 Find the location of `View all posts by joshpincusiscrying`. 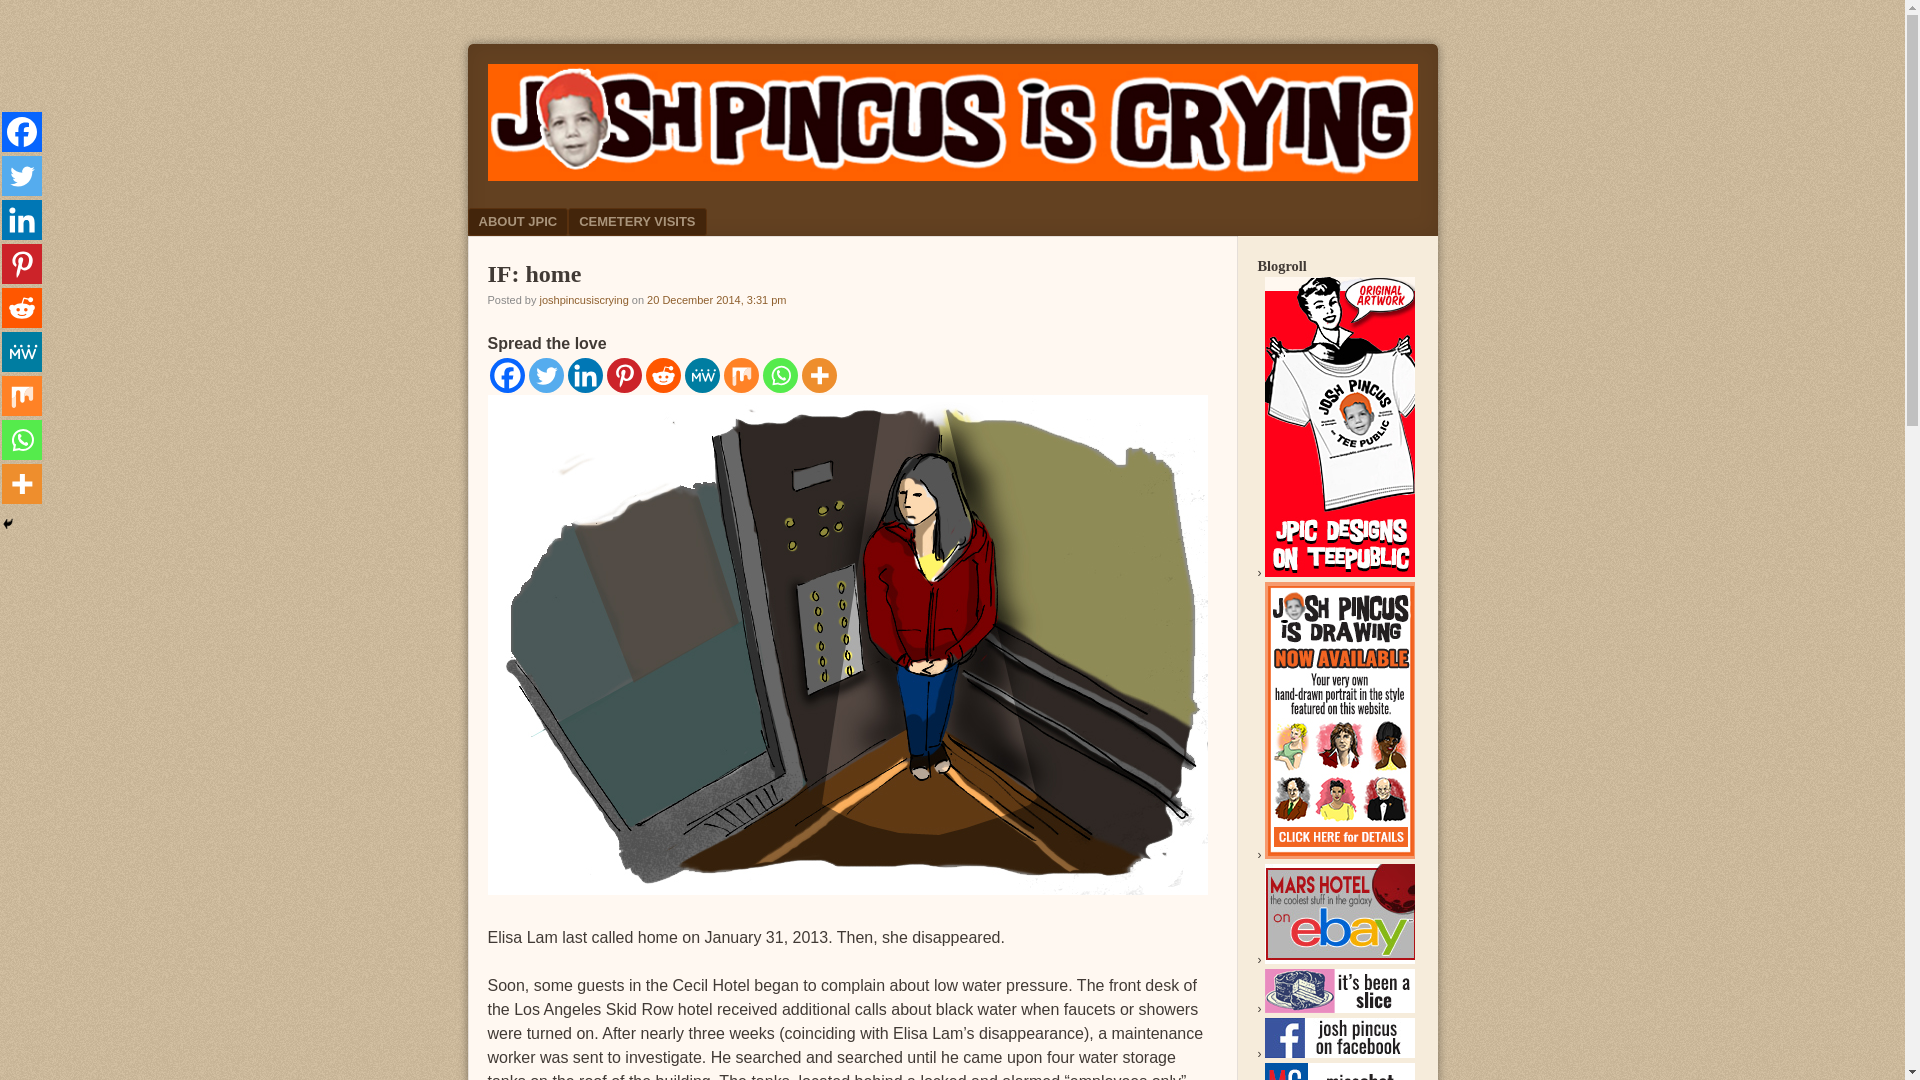

View all posts by joshpincusiscrying is located at coordinates (583, 299).